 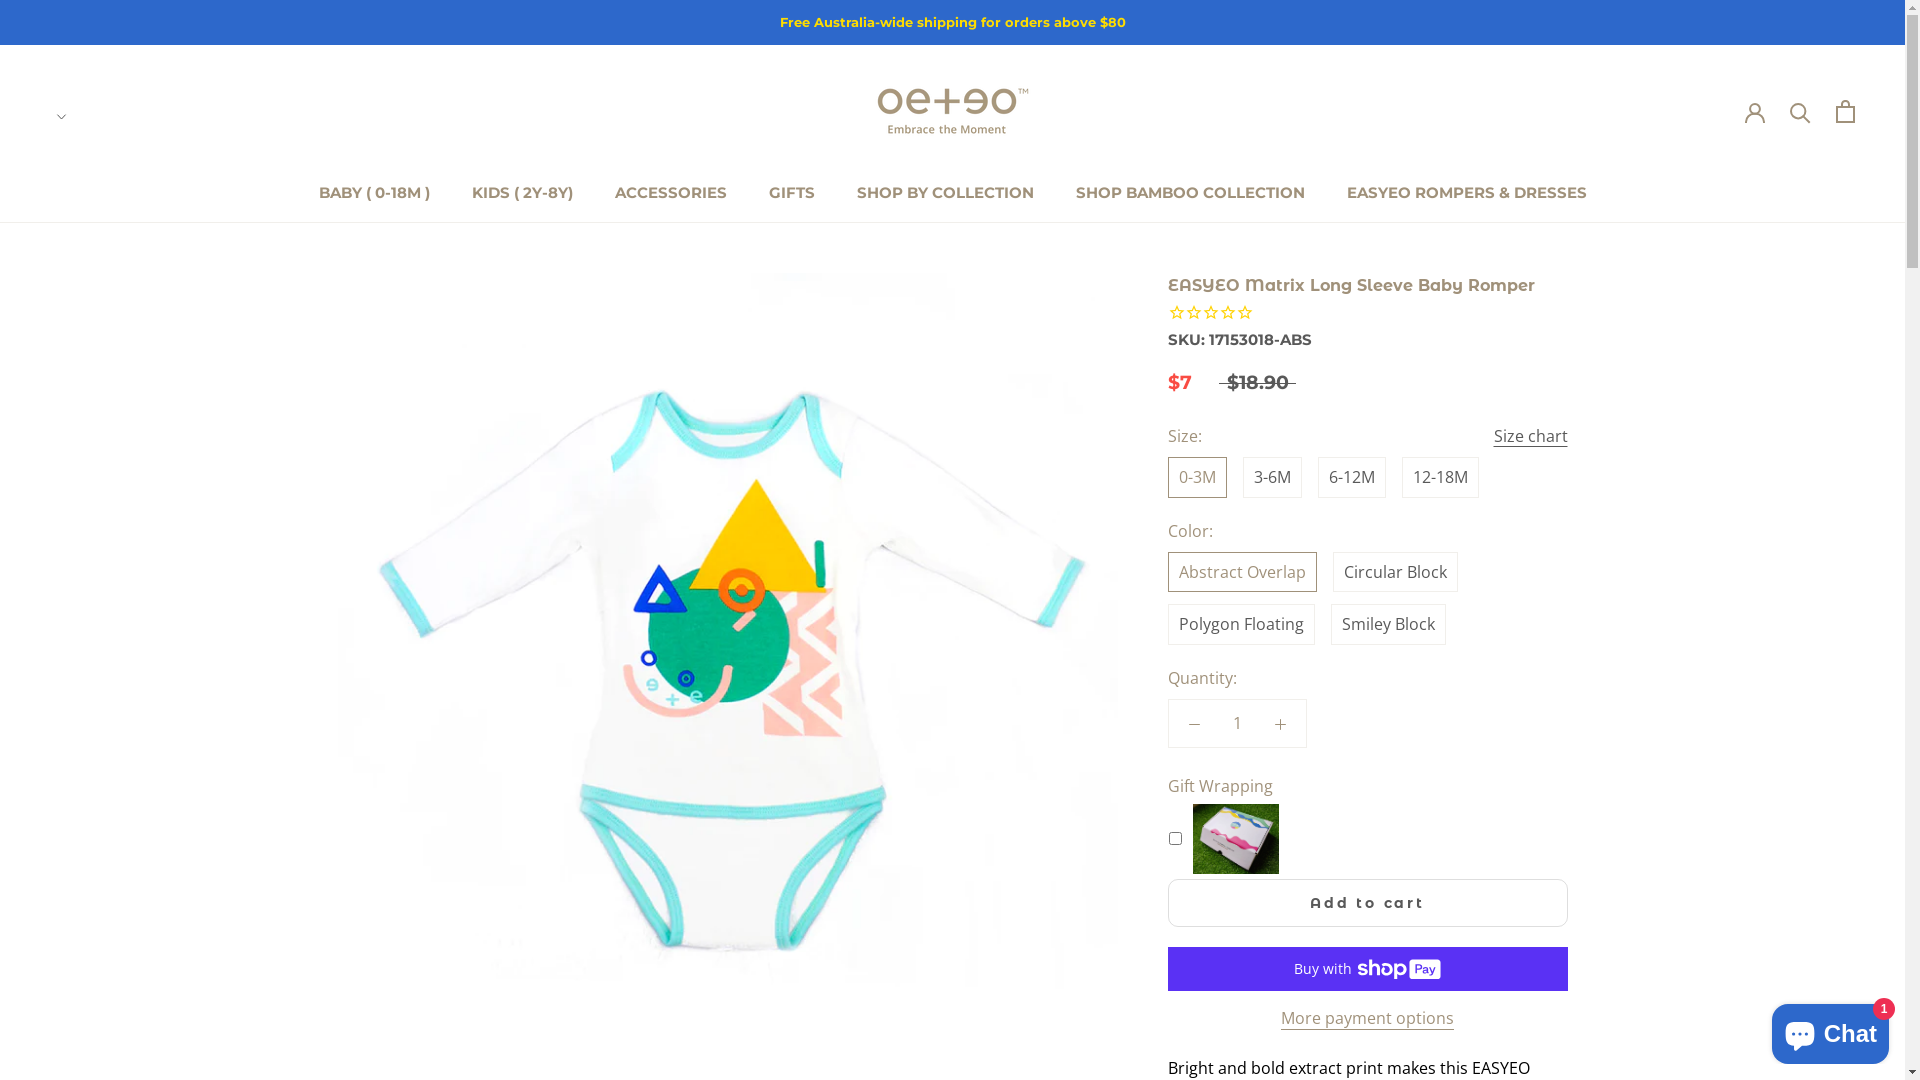 I want to click on SHOP BY COLLECTION, so click(x=944, y=192).